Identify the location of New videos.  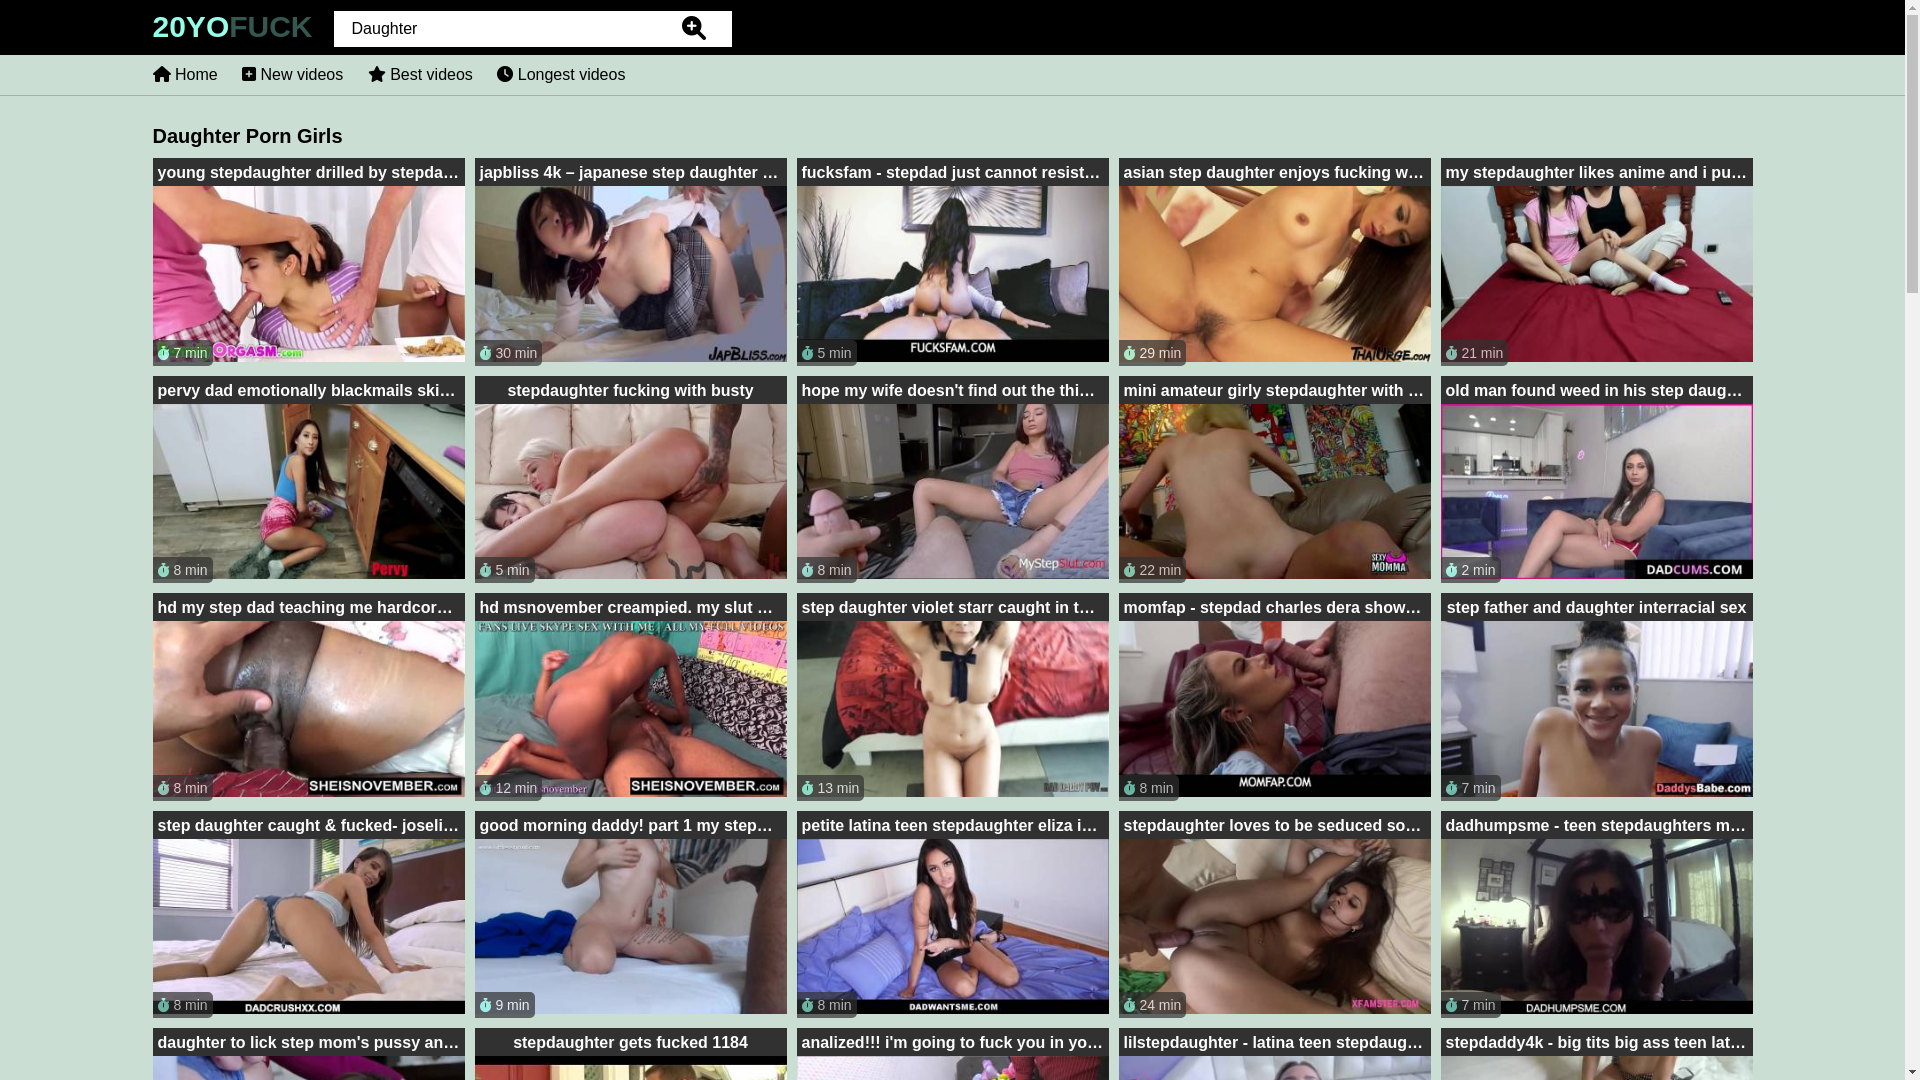
(292, 74).